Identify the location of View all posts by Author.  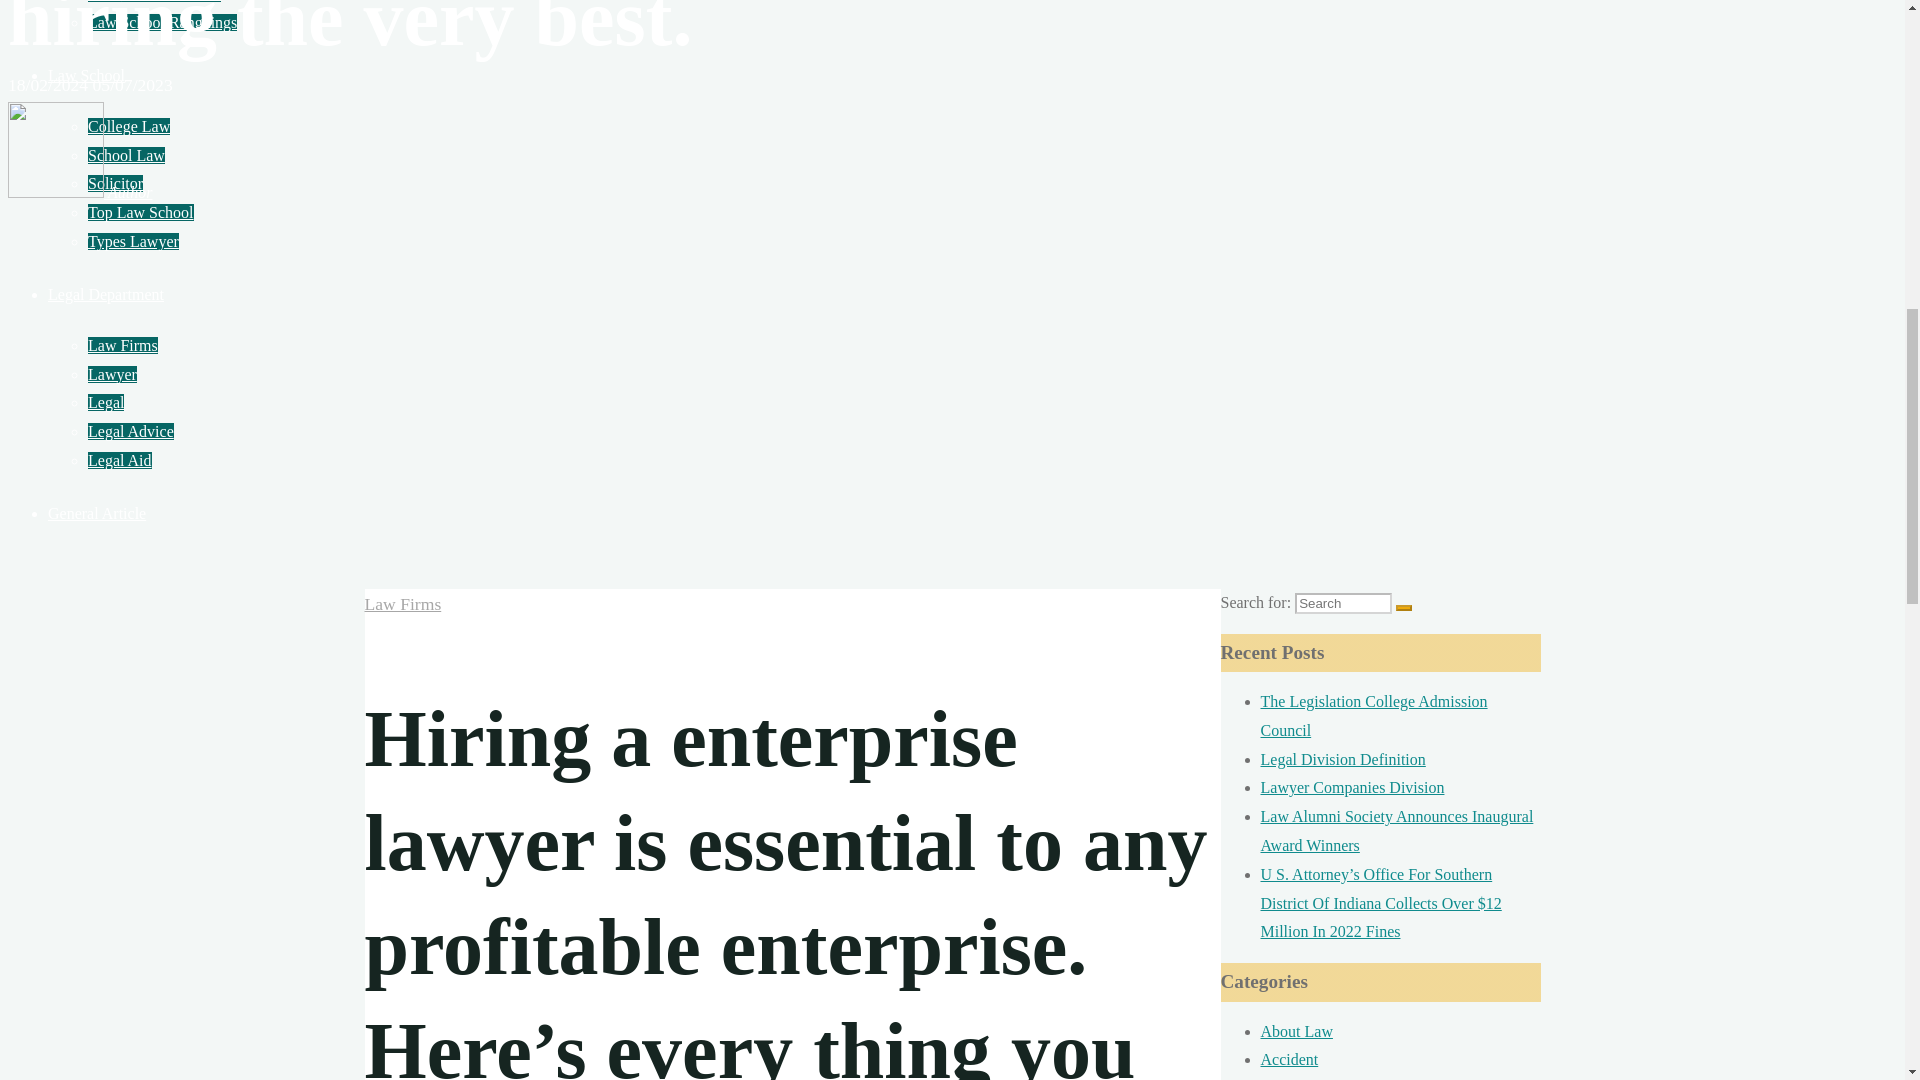
(79, 192).